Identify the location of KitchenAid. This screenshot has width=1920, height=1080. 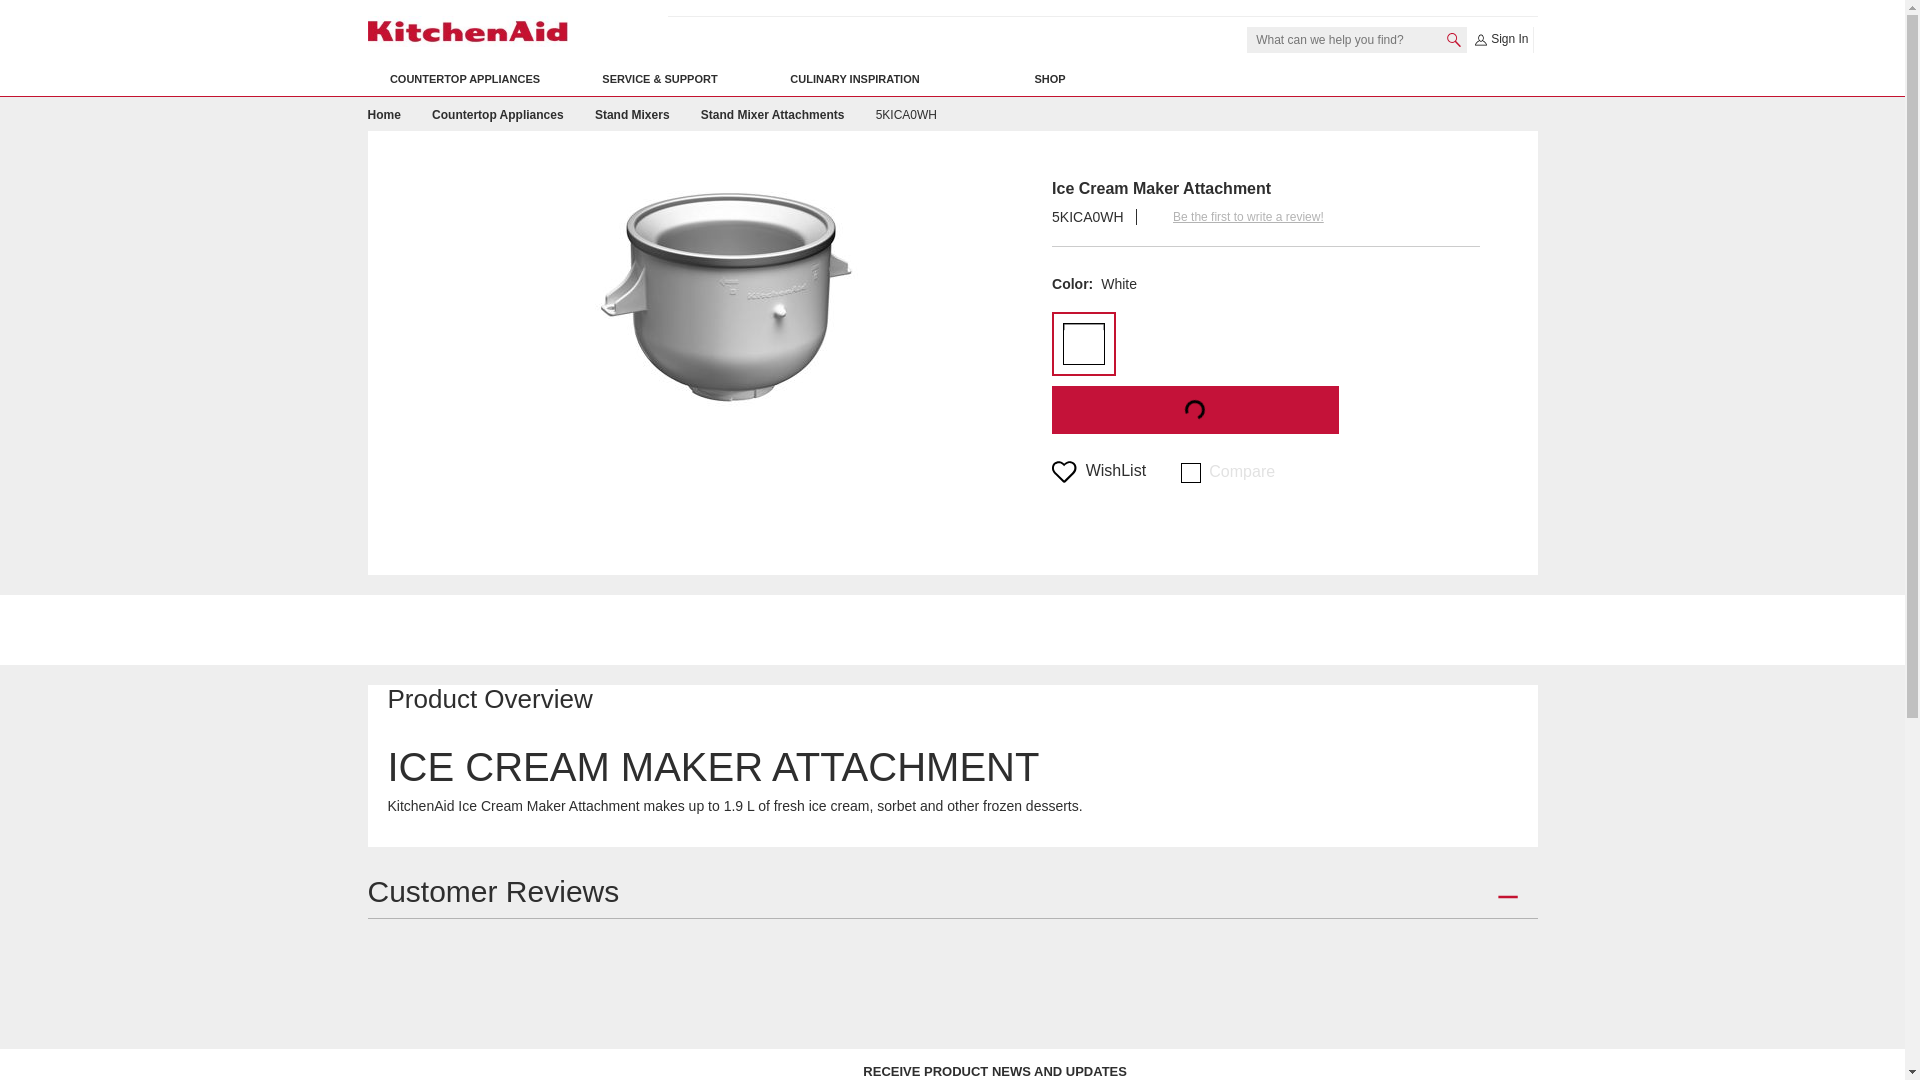
(468, 32).